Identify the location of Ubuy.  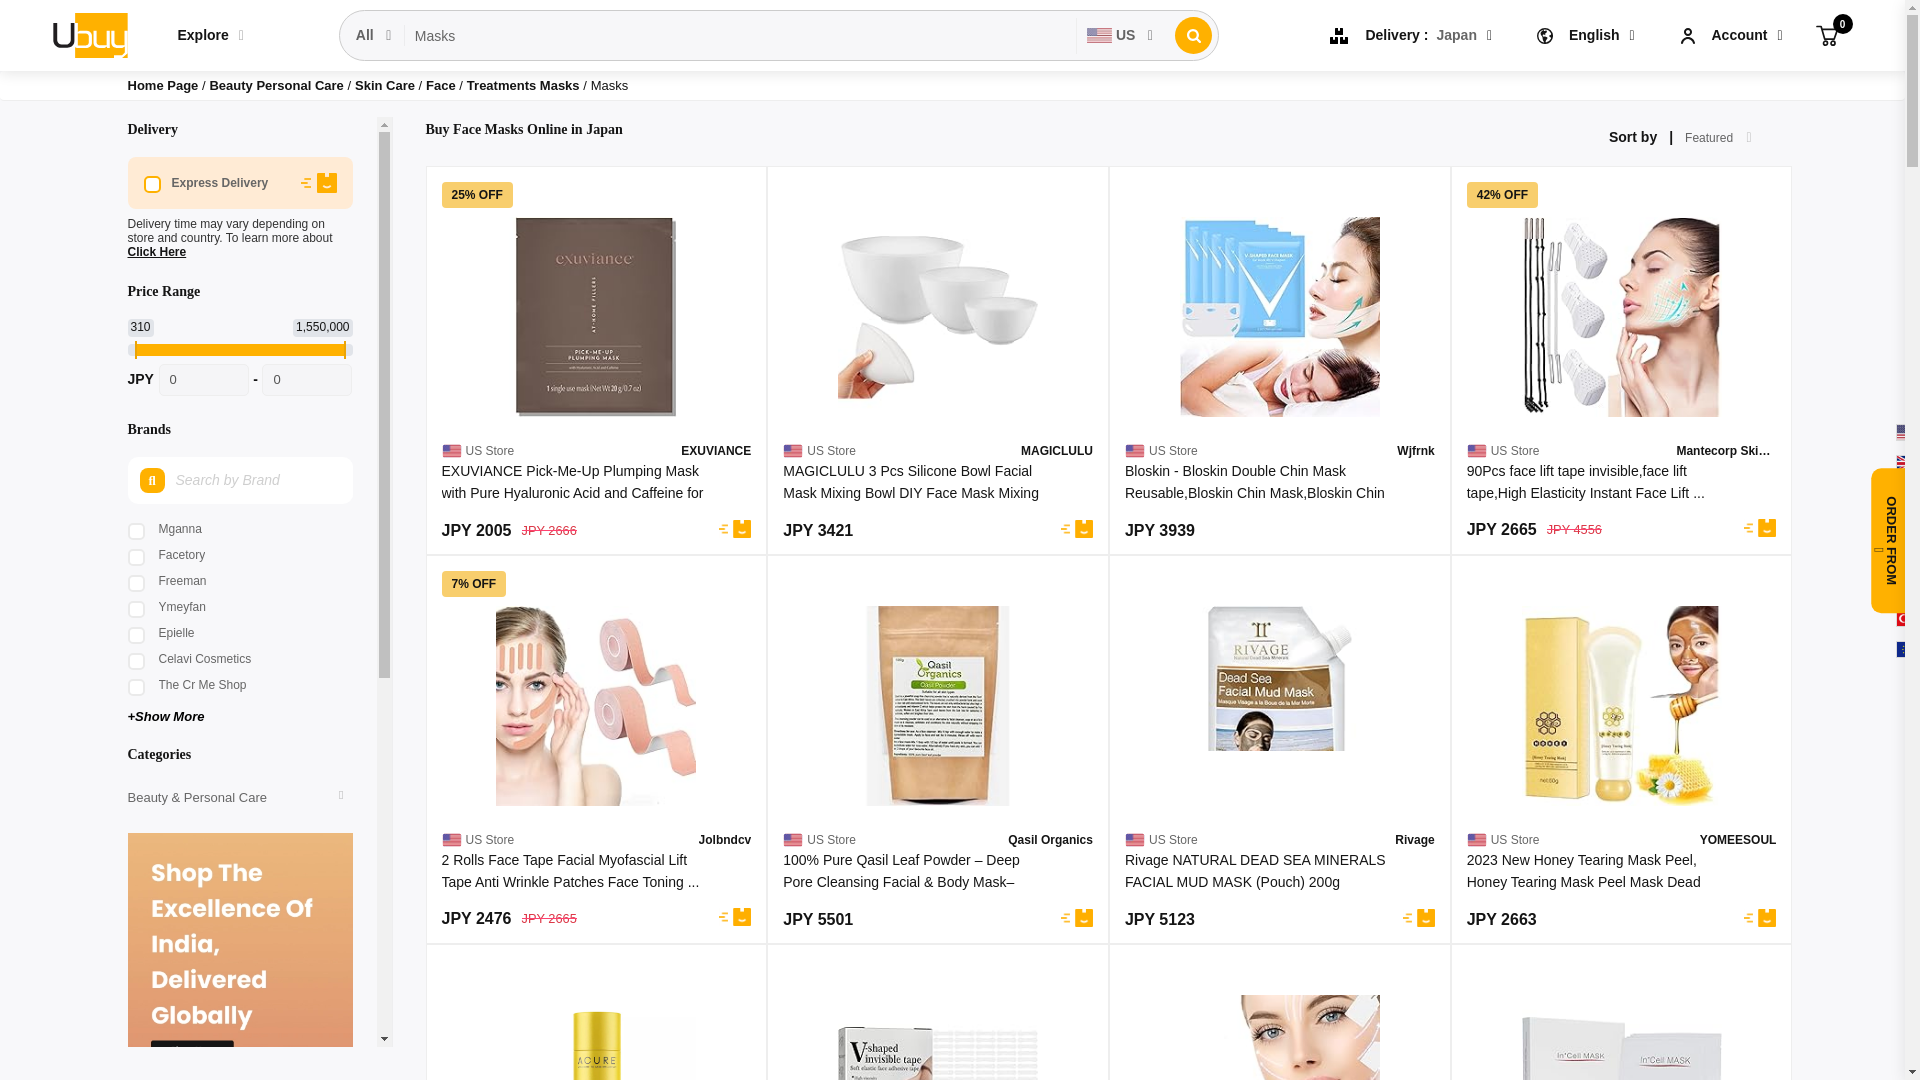
(88, 34).